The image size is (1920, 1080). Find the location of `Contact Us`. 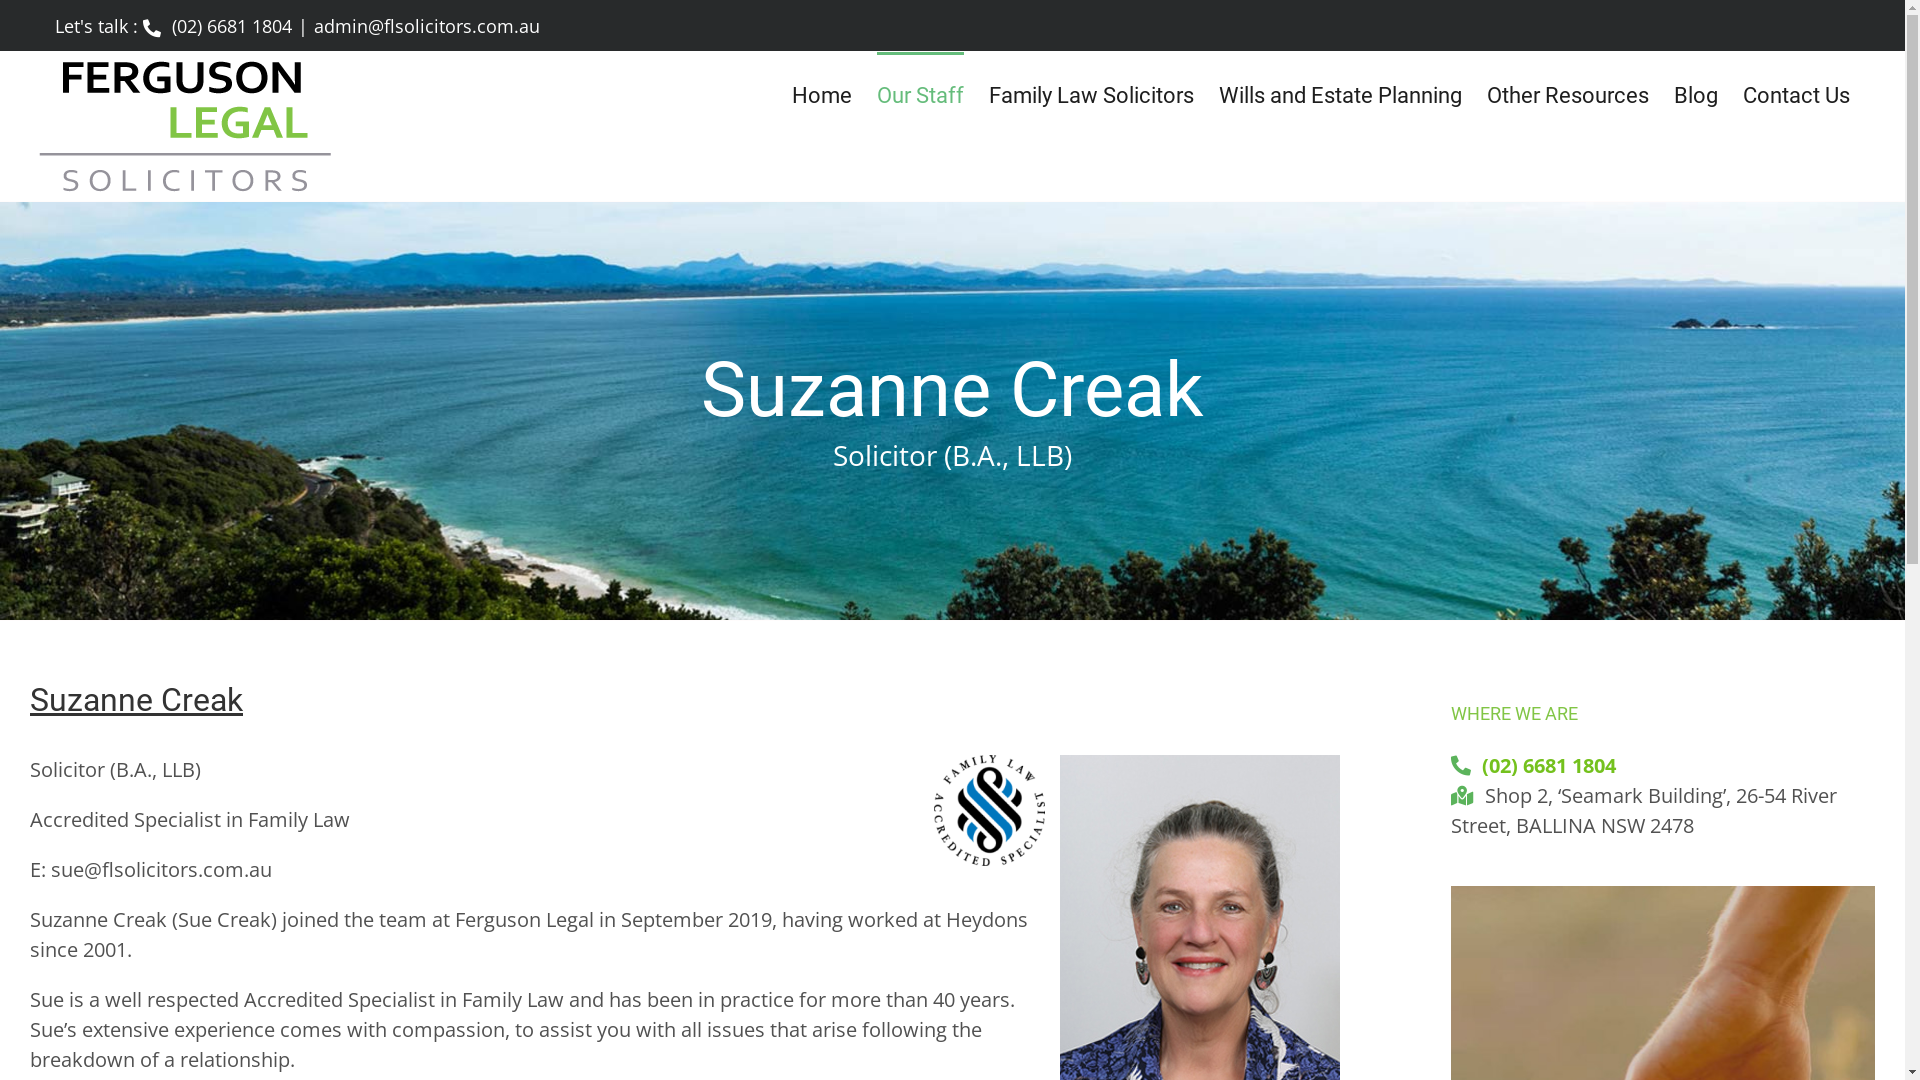

Contact Us is located at coordinates (1796, 94).